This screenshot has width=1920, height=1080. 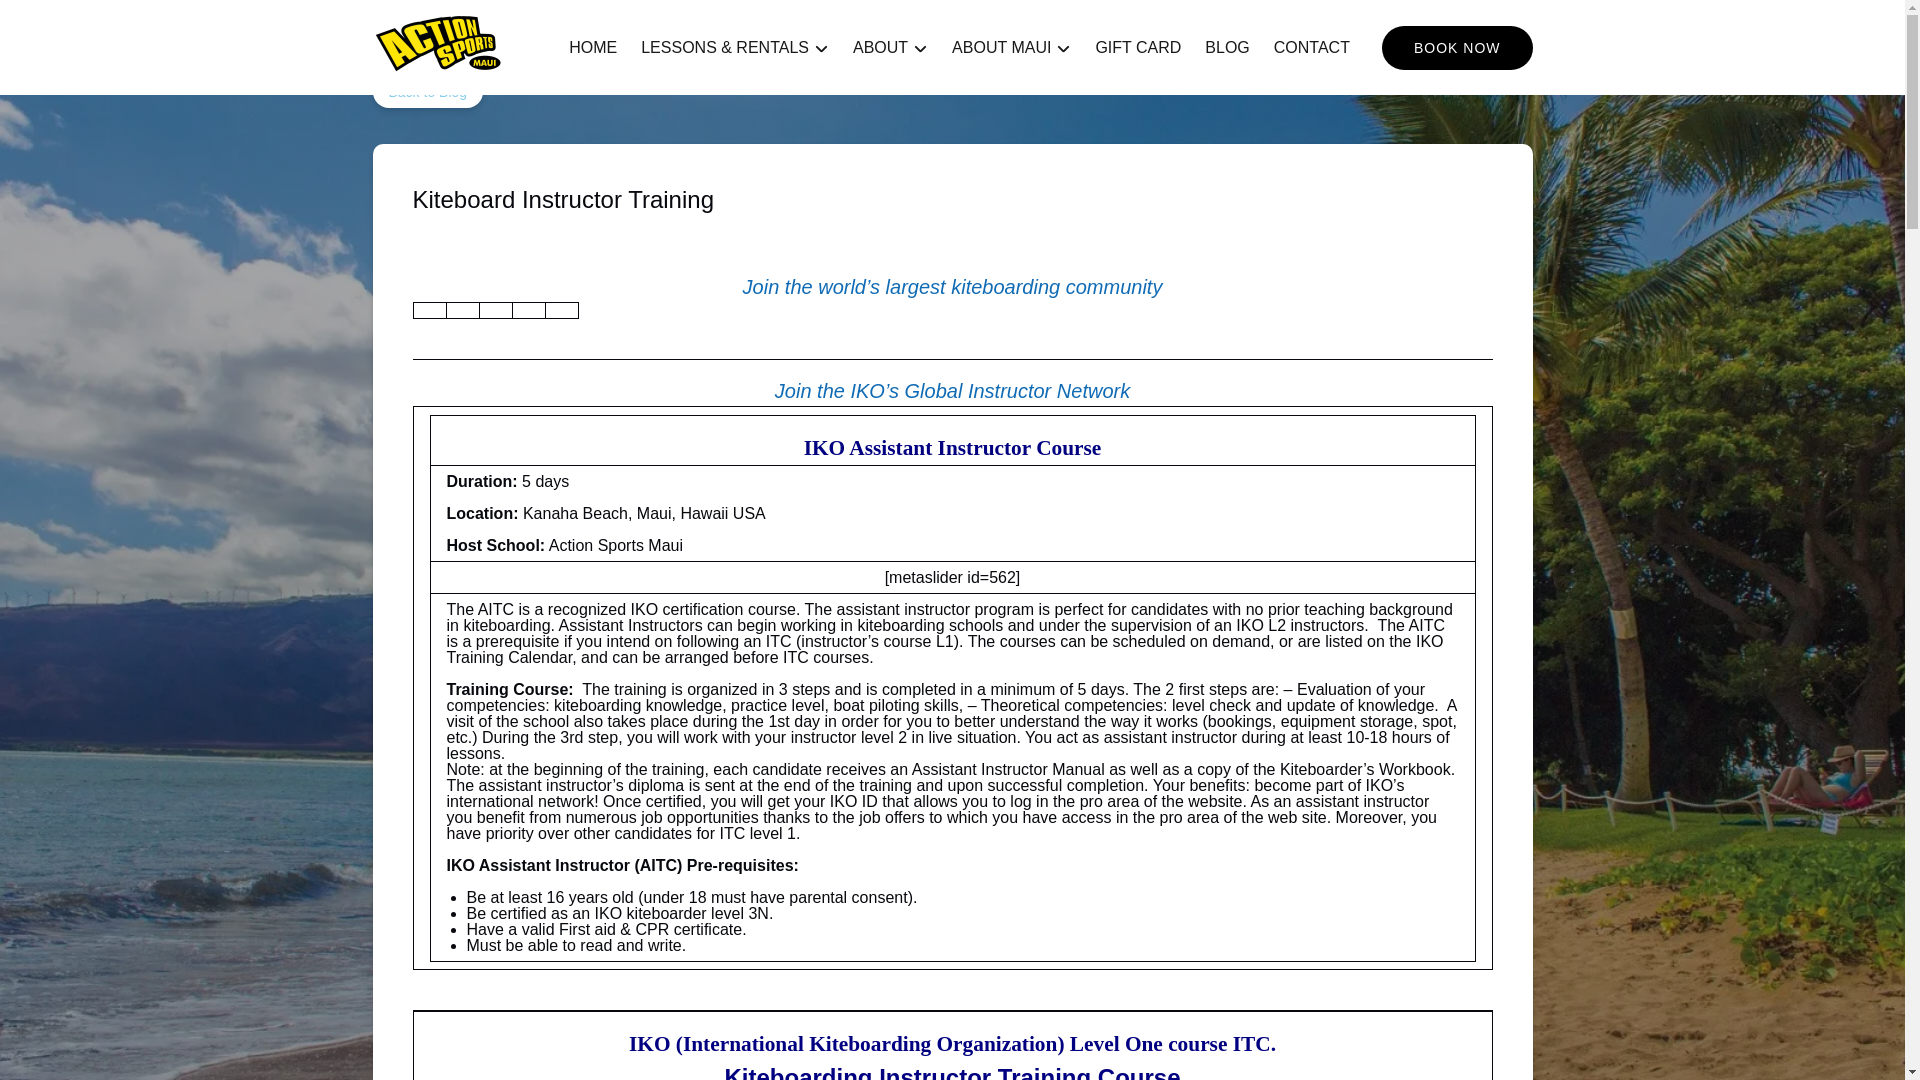 I want to click on Skip to primary navigation, so click(x=101, y=21).